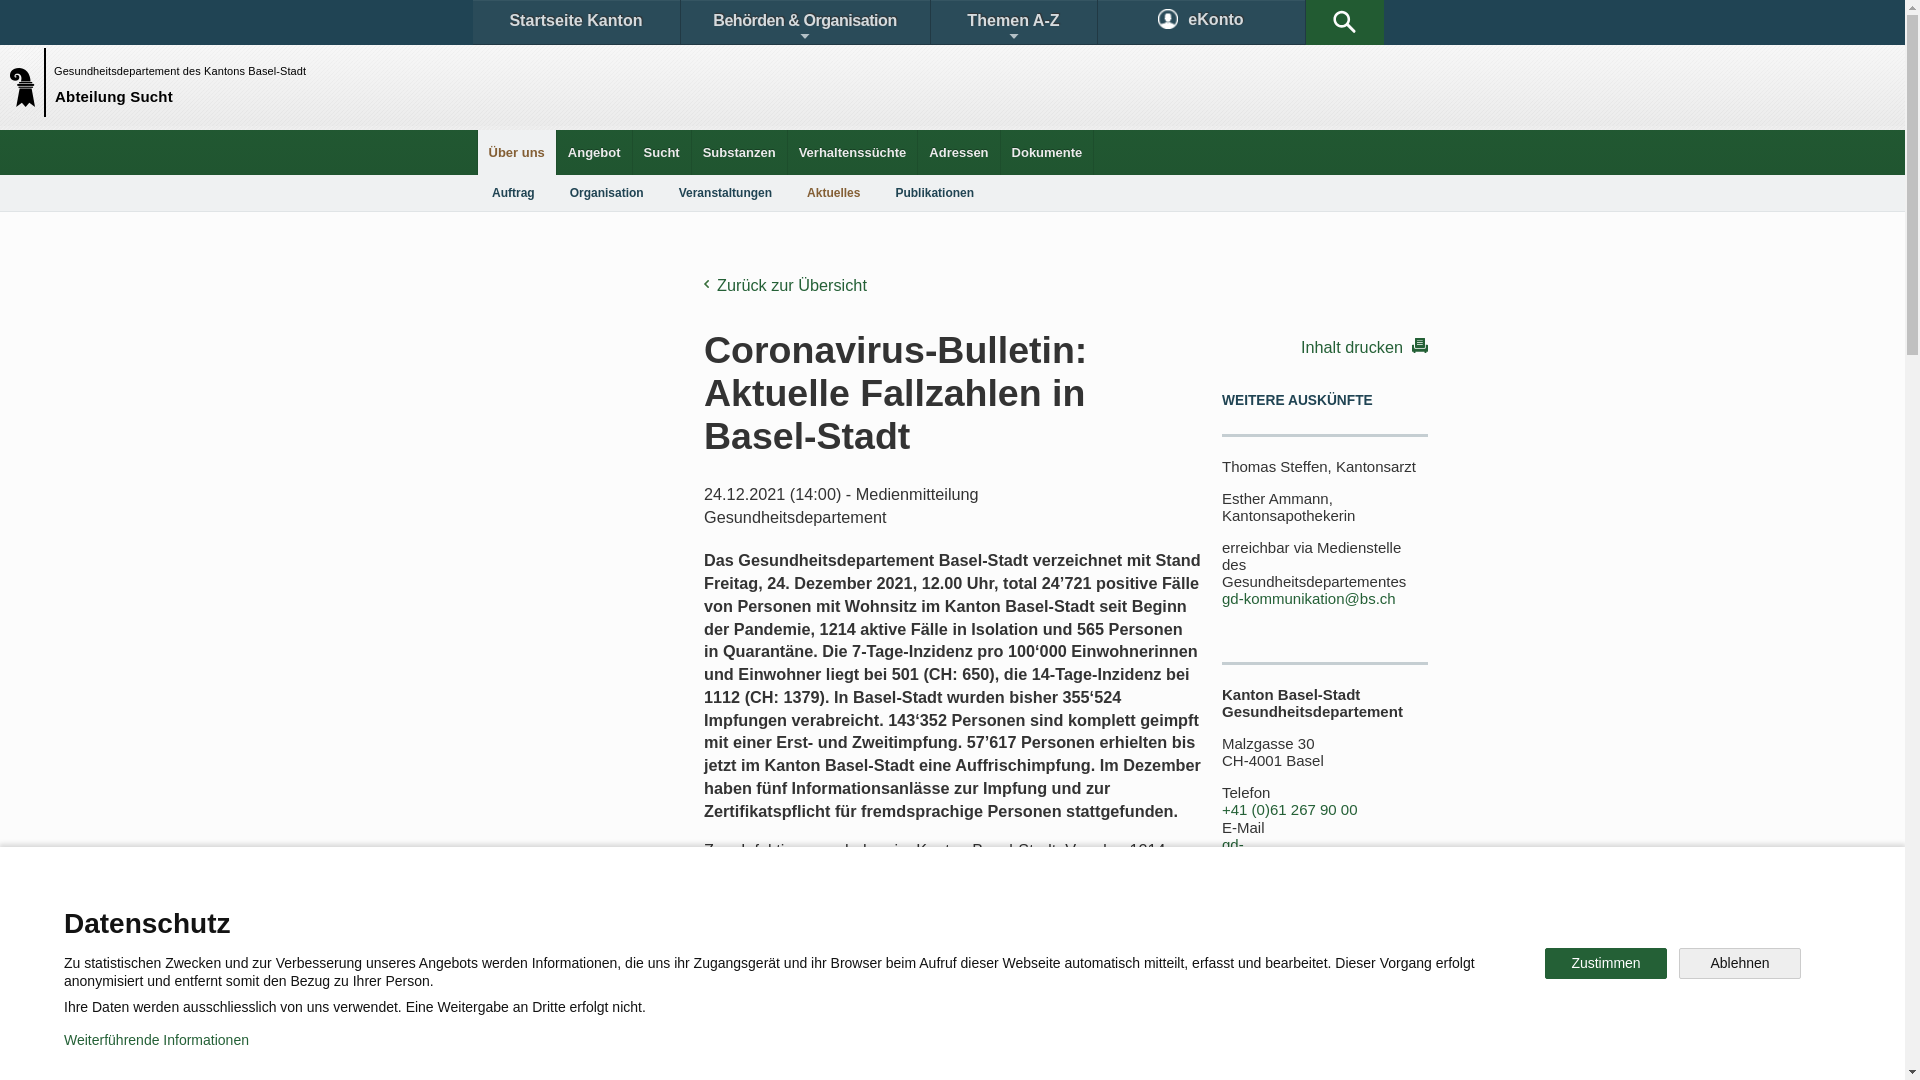 The image size is (1920, 1080). Describe the element at coordinates (726, 193) in the screenshot. I see `Veranstaltungen` at that location.